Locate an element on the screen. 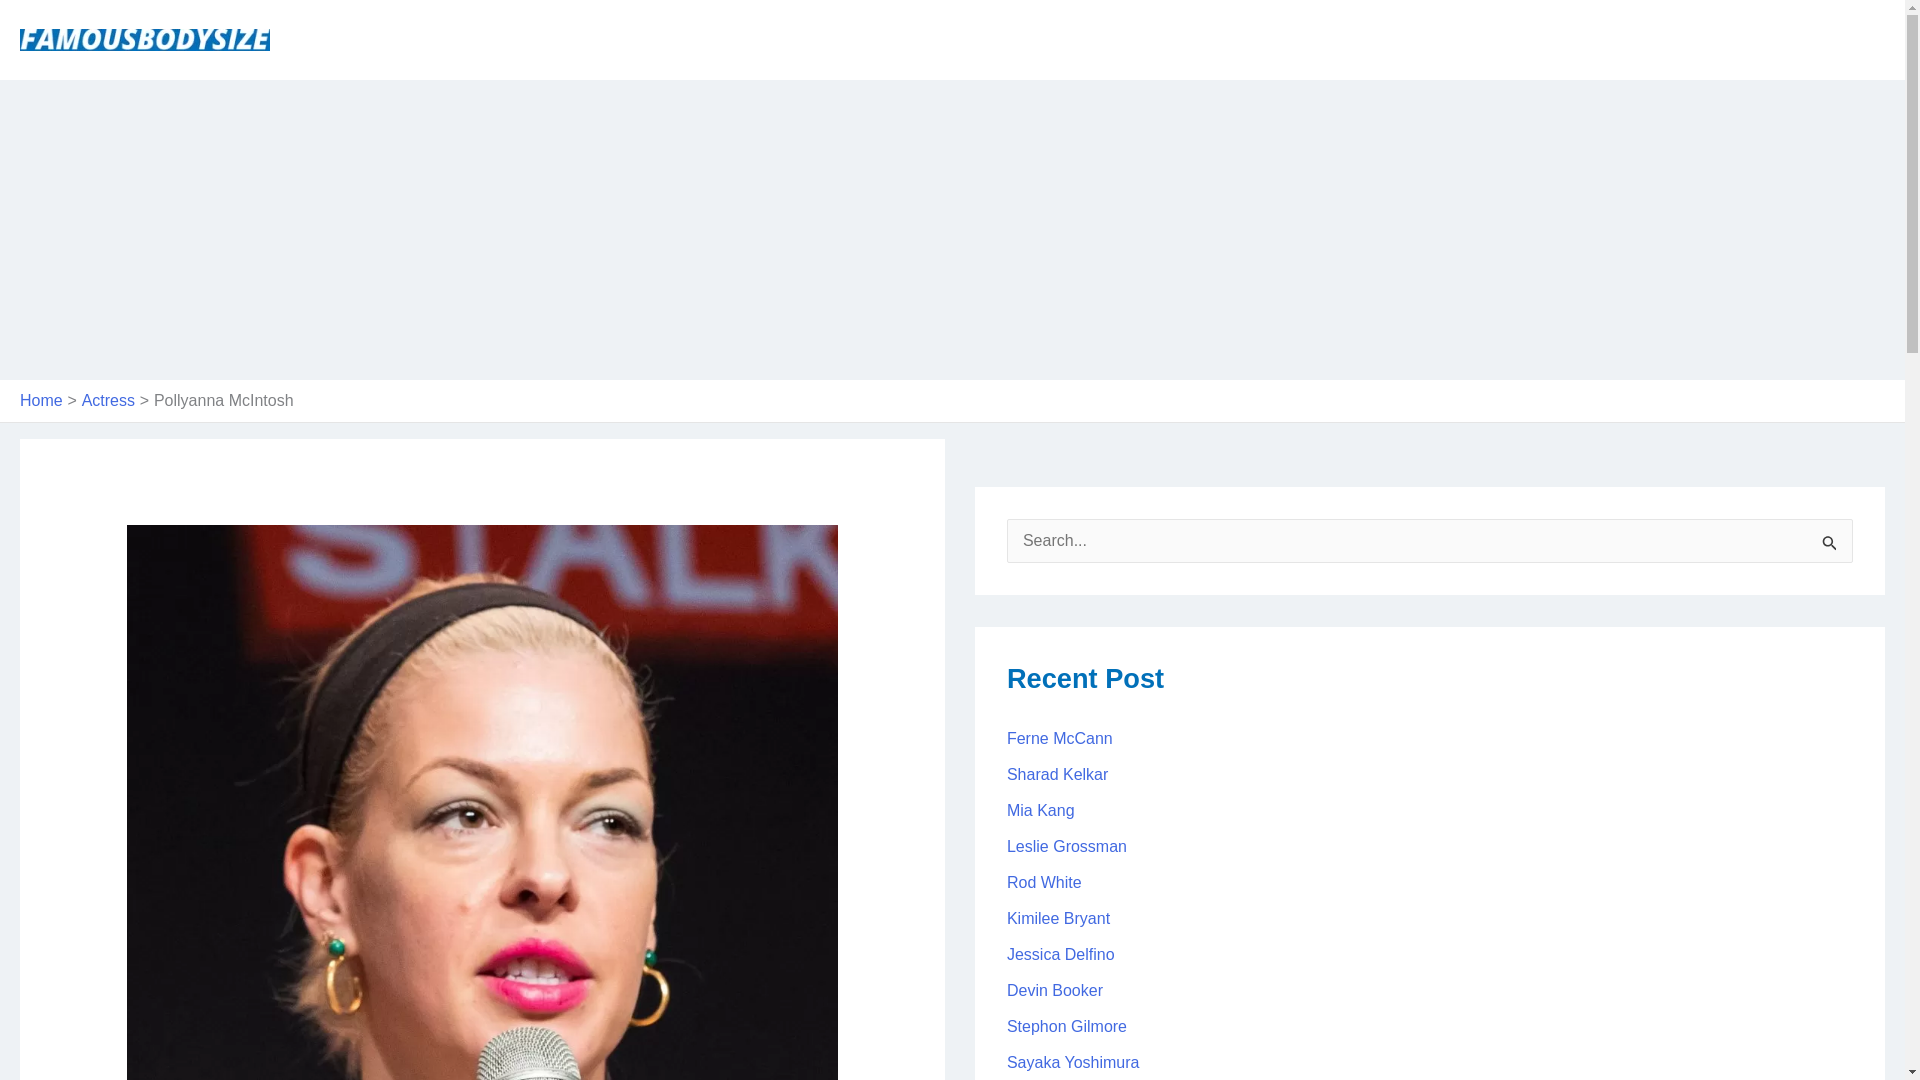  Home is located at coordinates (1130, 39).